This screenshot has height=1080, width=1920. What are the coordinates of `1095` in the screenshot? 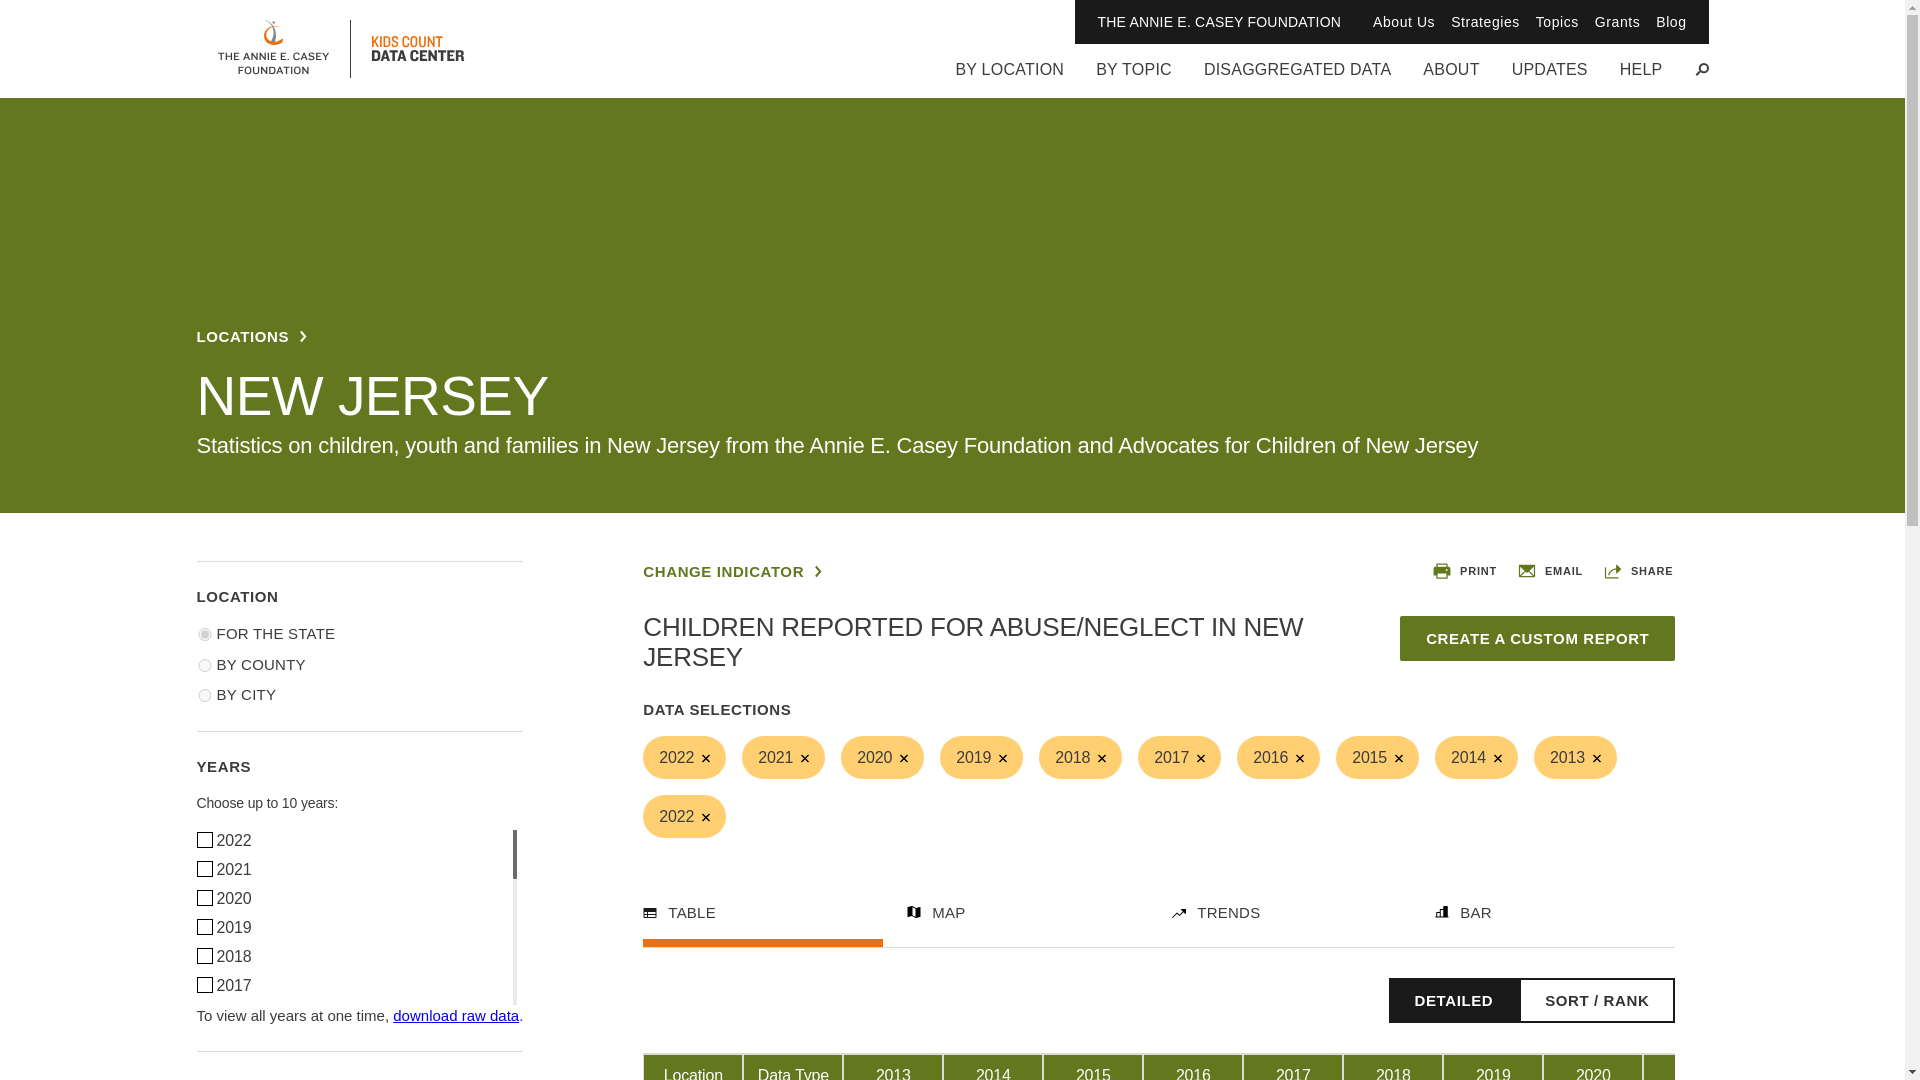 It's located at (203, 839).